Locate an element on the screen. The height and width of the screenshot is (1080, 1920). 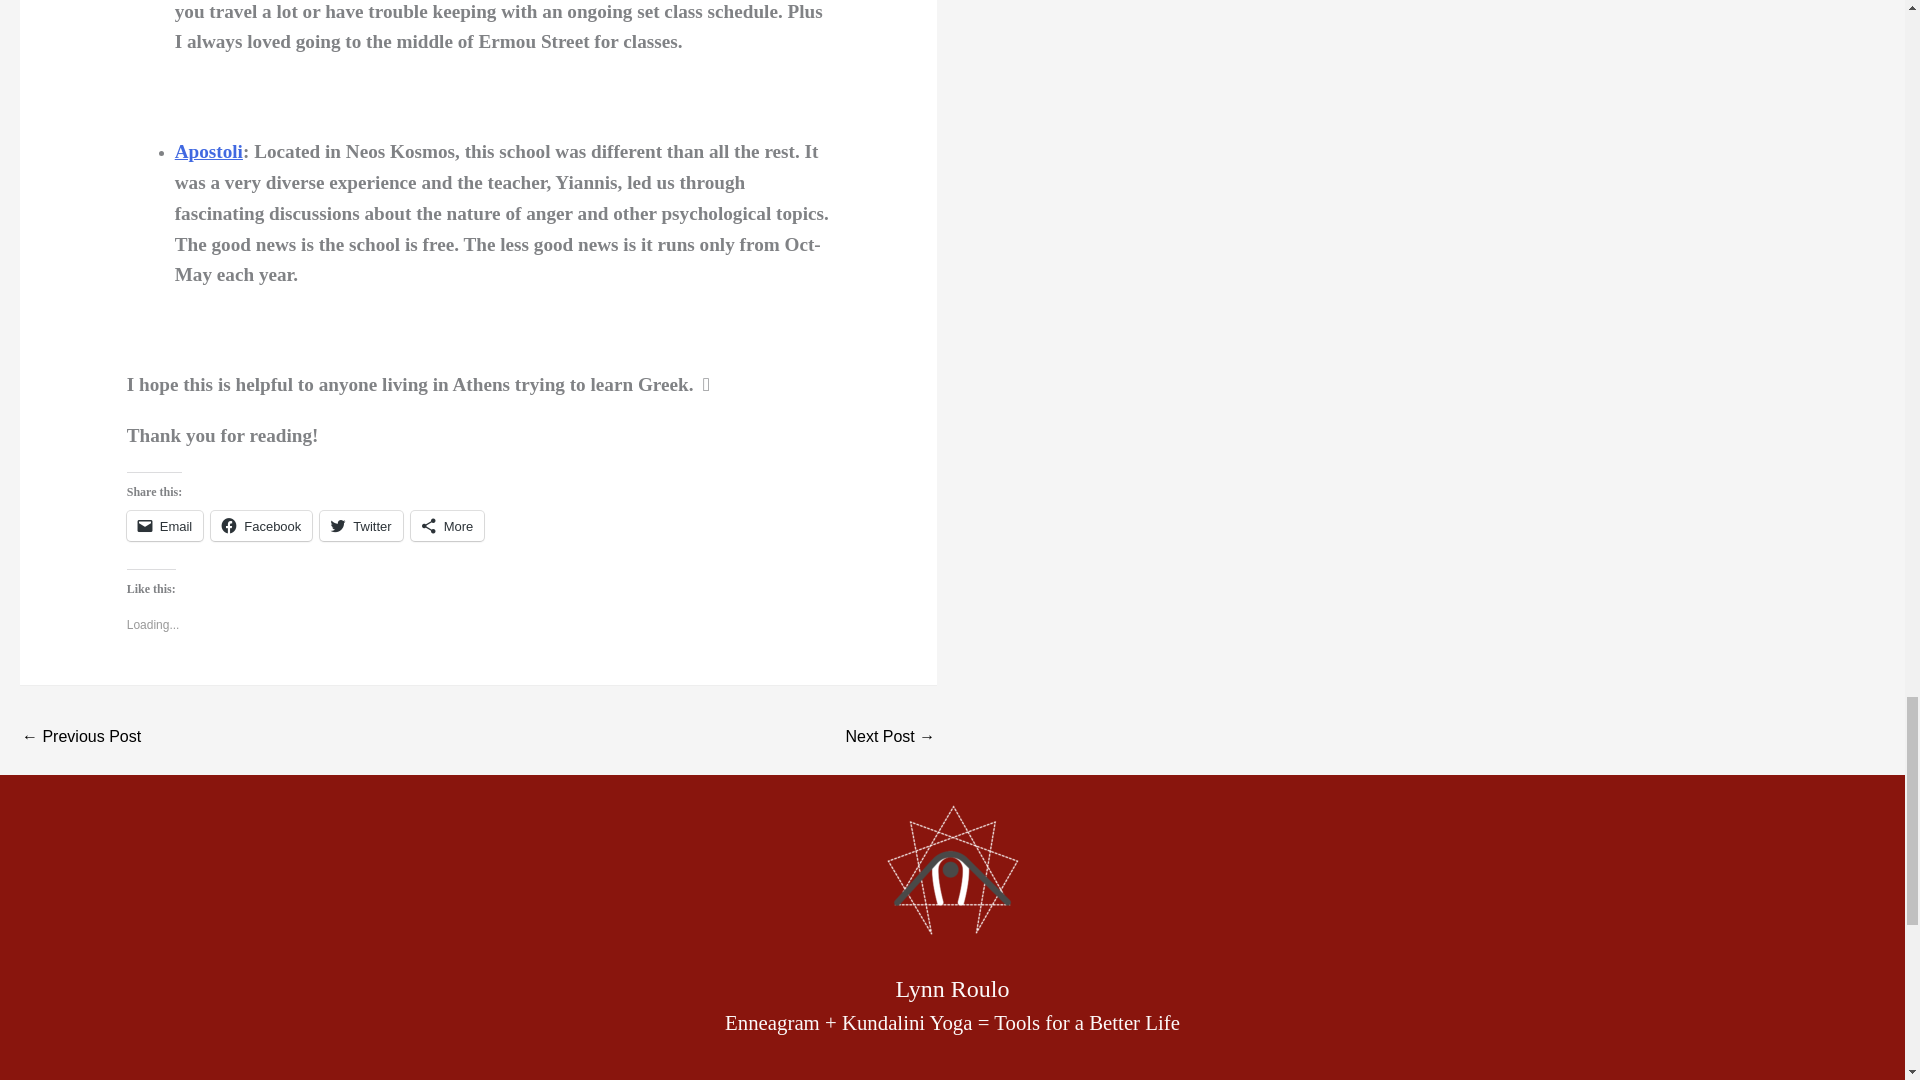
Click to share on Facebook is located at coordinates (261, 526).